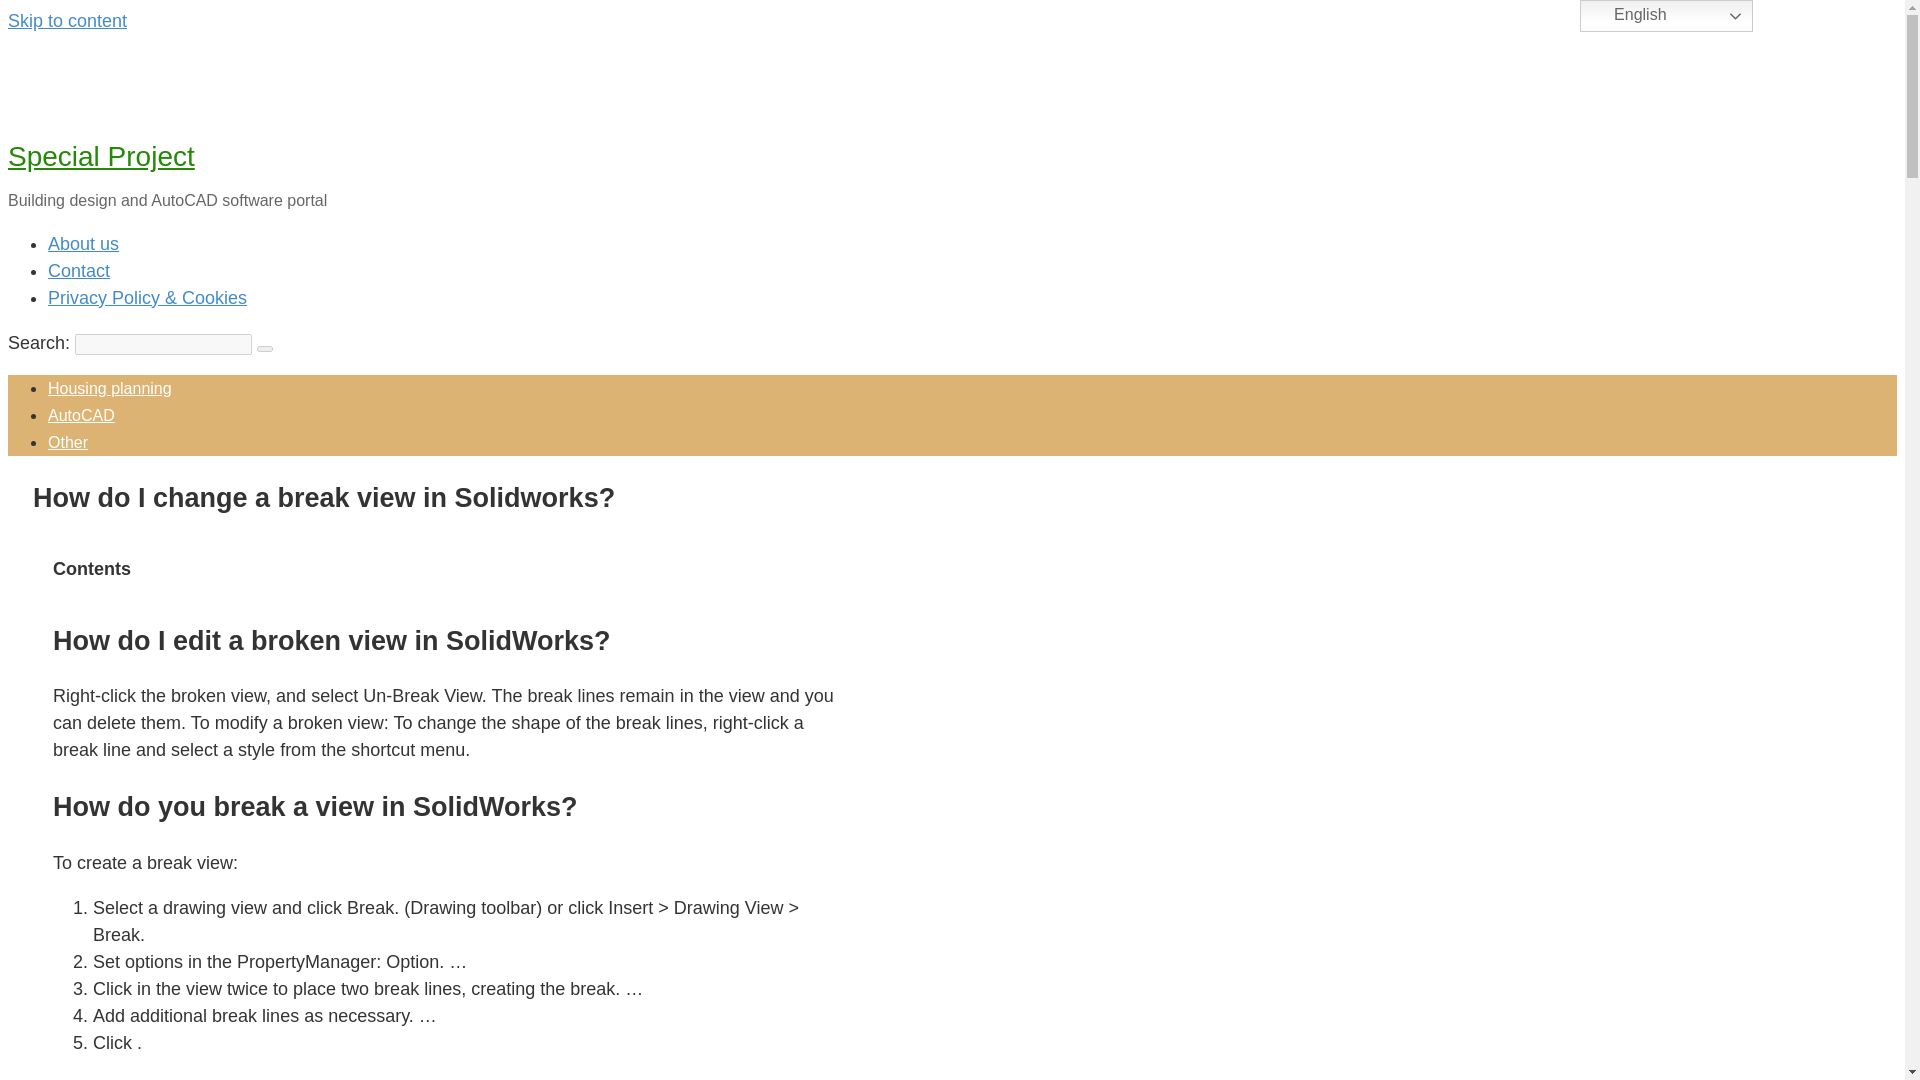 The height and width of the screenshot is (1080, 1920). Describe the element at coordinates (78, 270) in the screenshot. I see `Contact` at that location.